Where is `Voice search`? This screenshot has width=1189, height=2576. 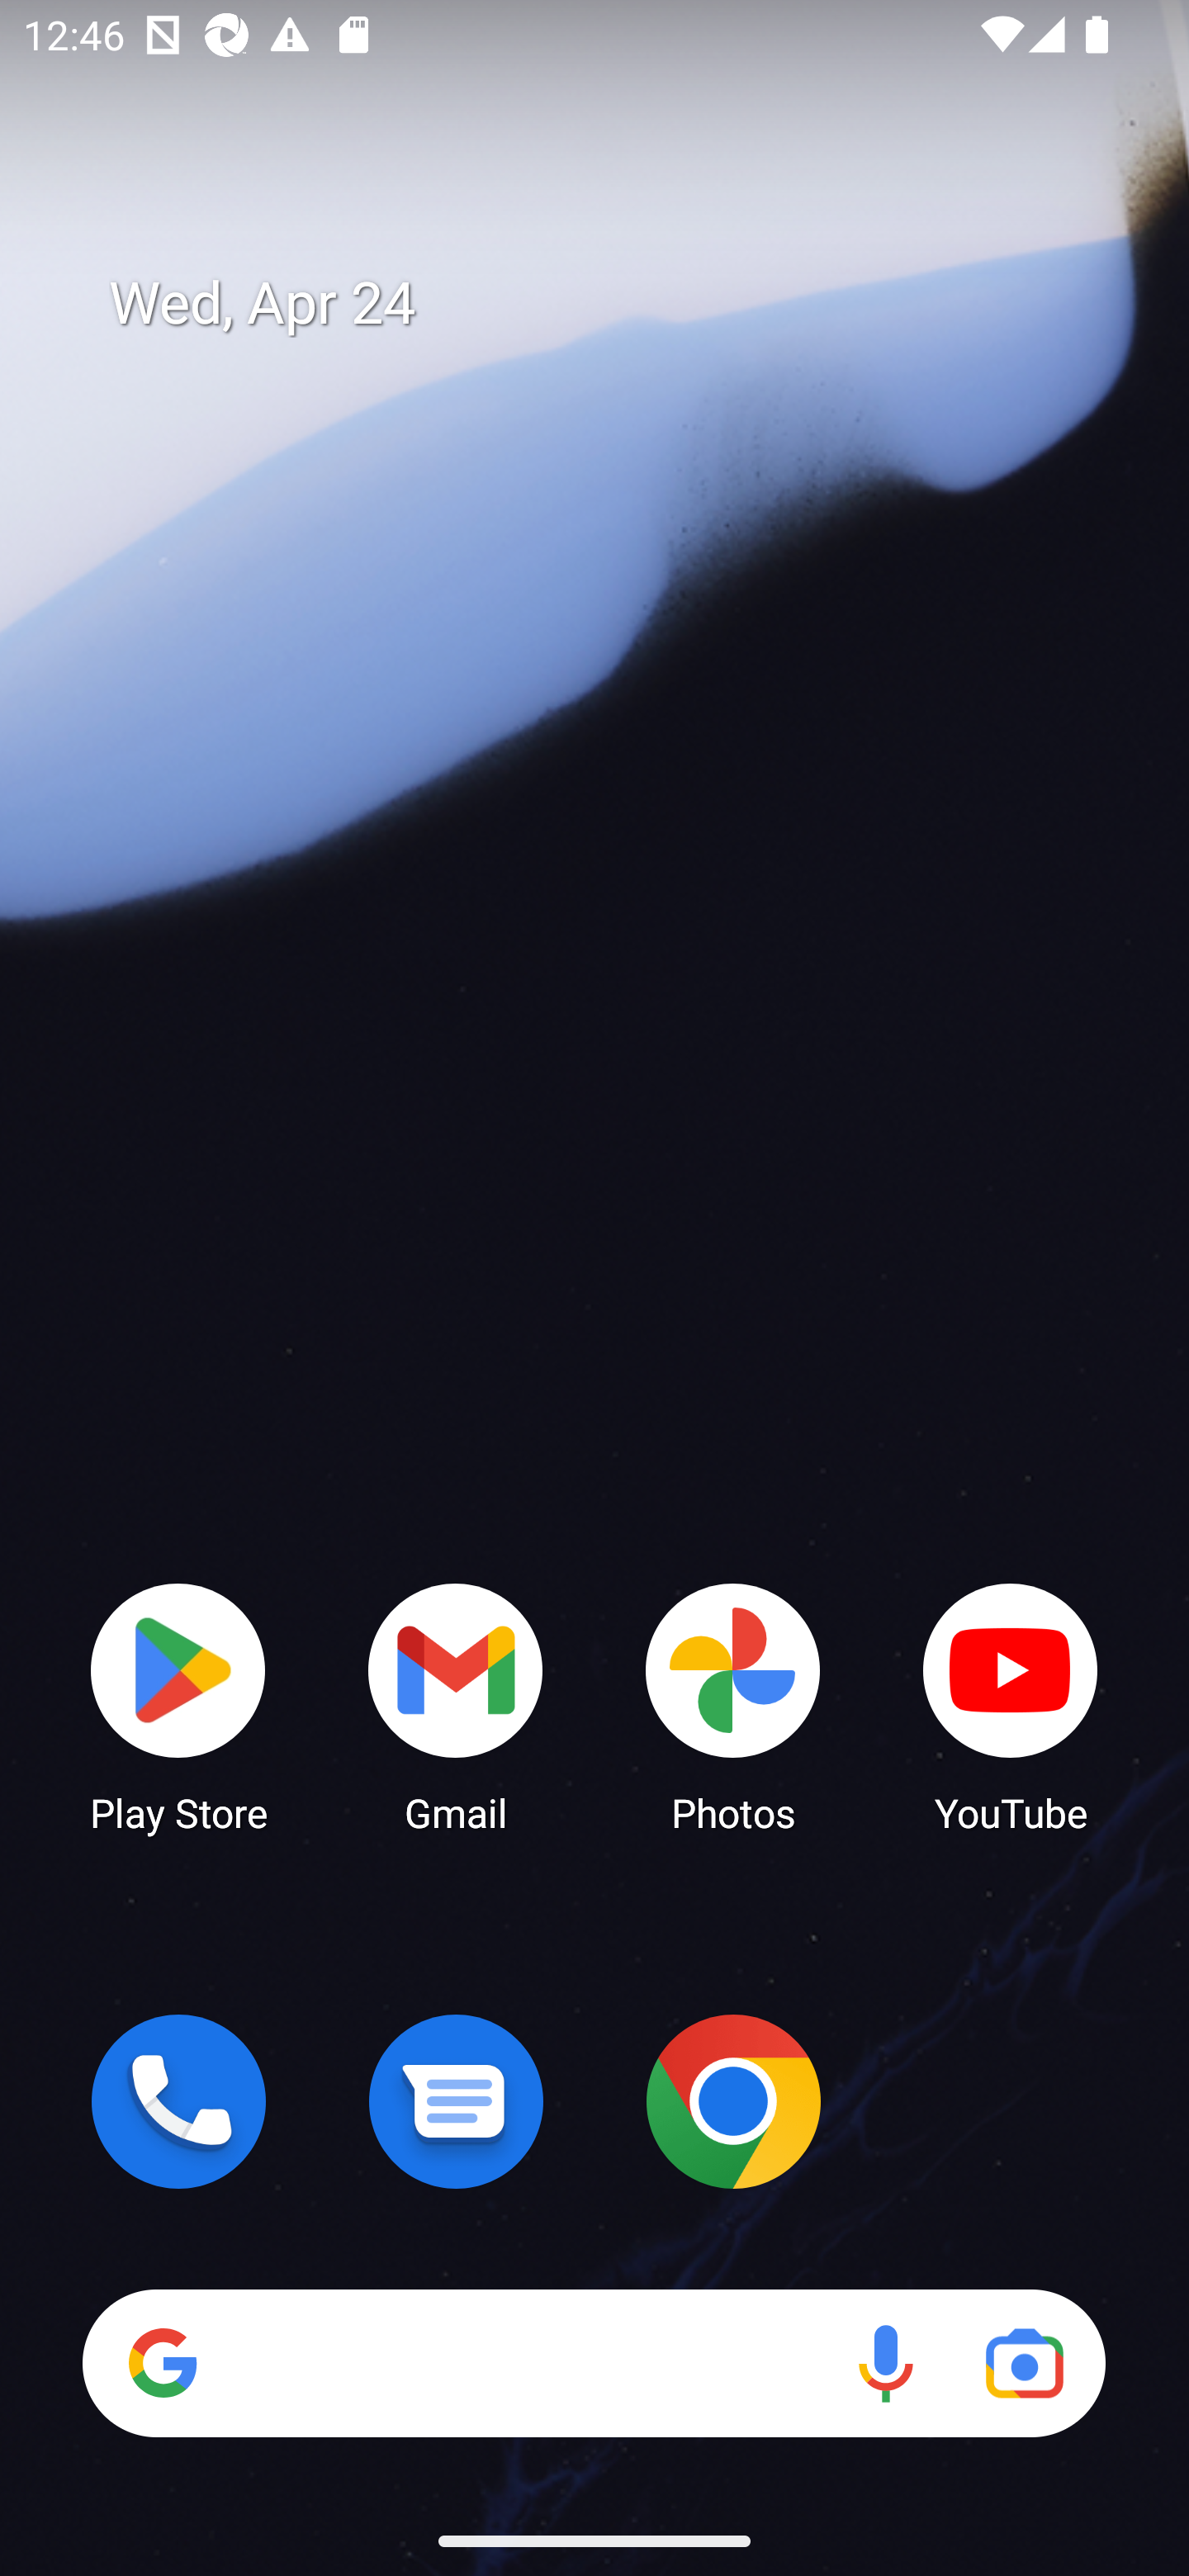
Voice search is located at coordinates (885, 2363).